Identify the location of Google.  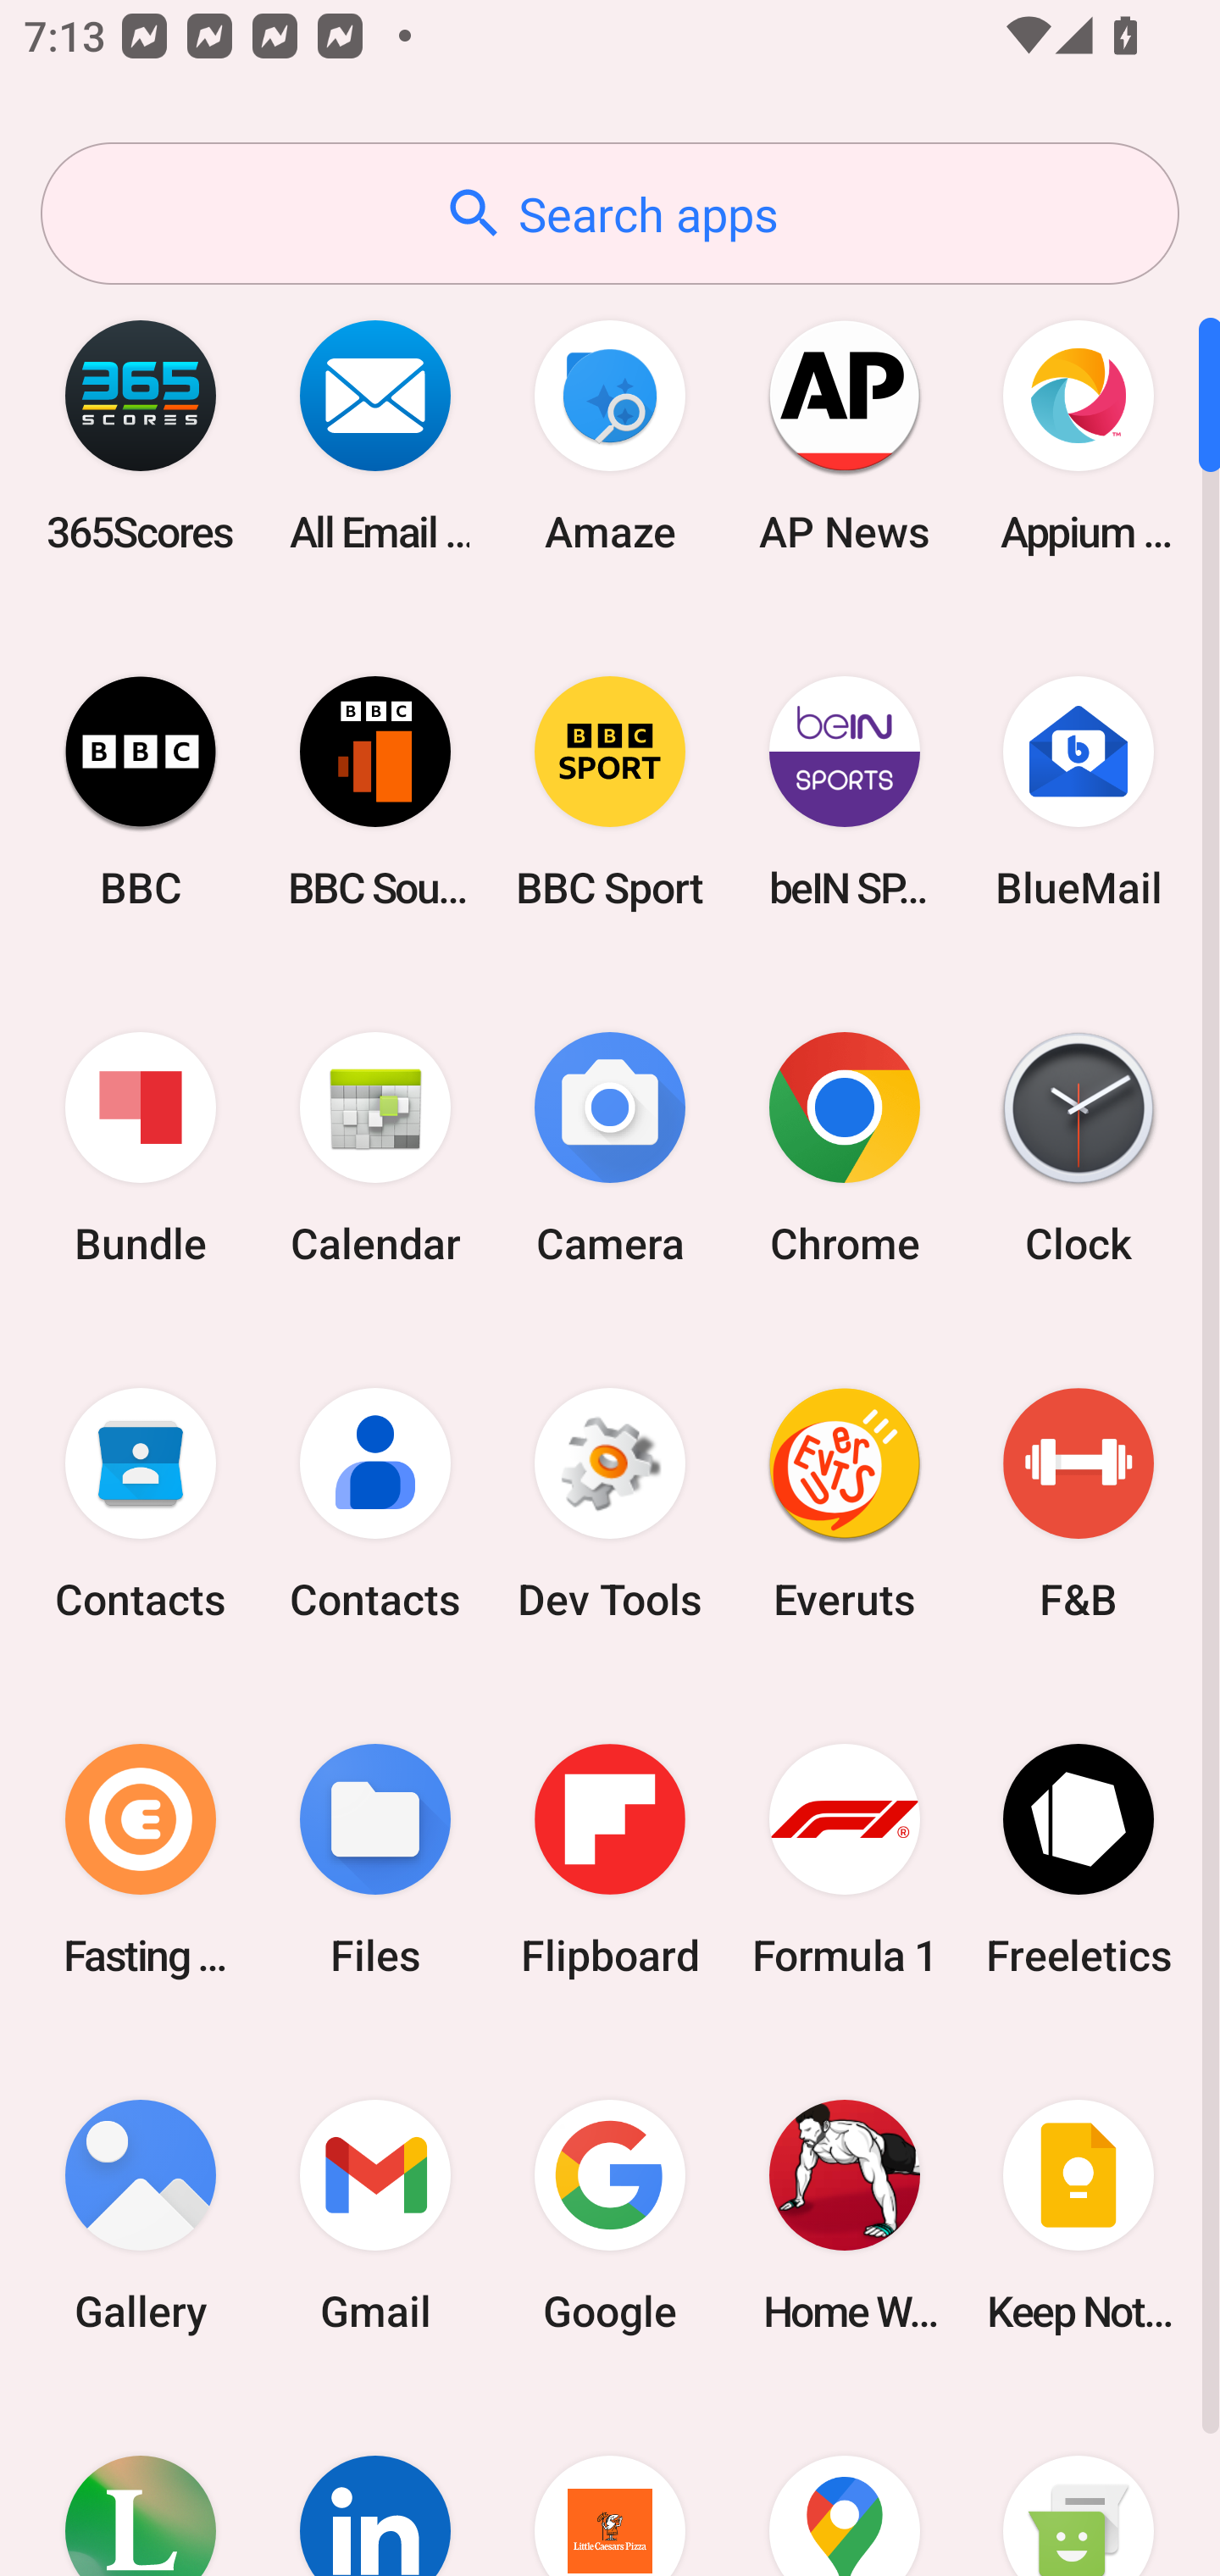
(610, 2215).